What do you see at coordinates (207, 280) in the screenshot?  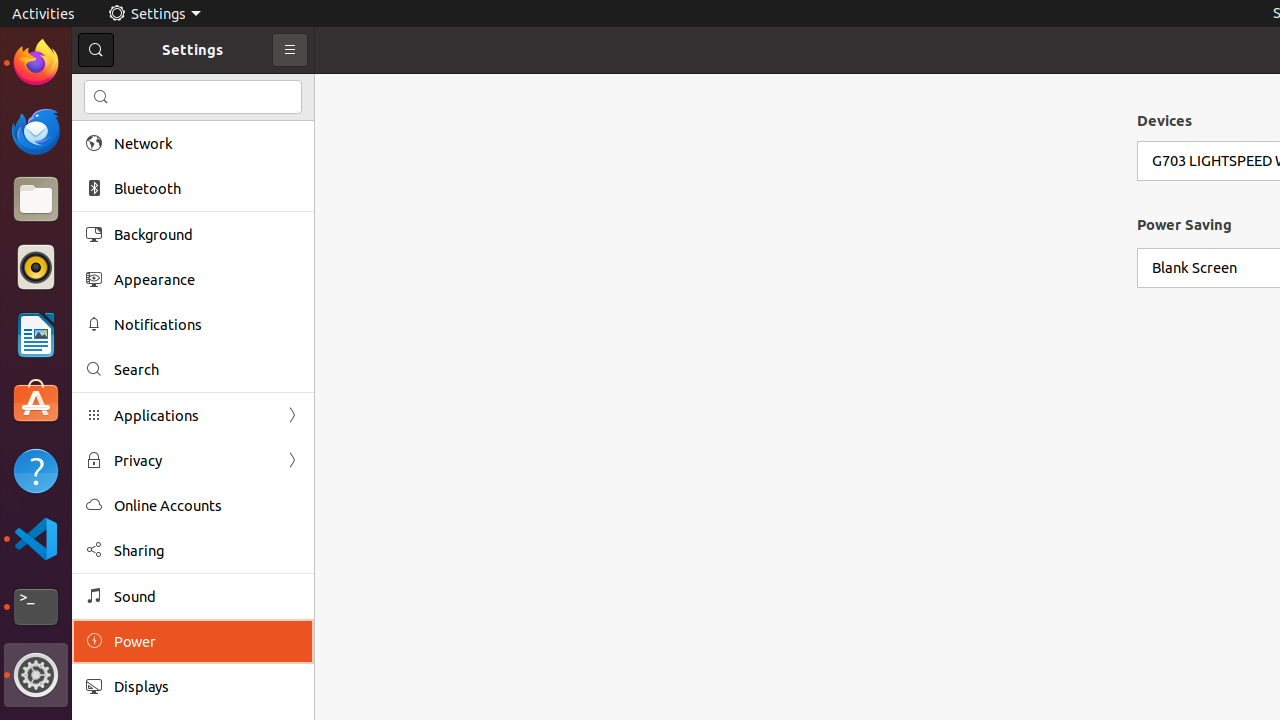 I see `Appearance` at bounding box center [207, 280].